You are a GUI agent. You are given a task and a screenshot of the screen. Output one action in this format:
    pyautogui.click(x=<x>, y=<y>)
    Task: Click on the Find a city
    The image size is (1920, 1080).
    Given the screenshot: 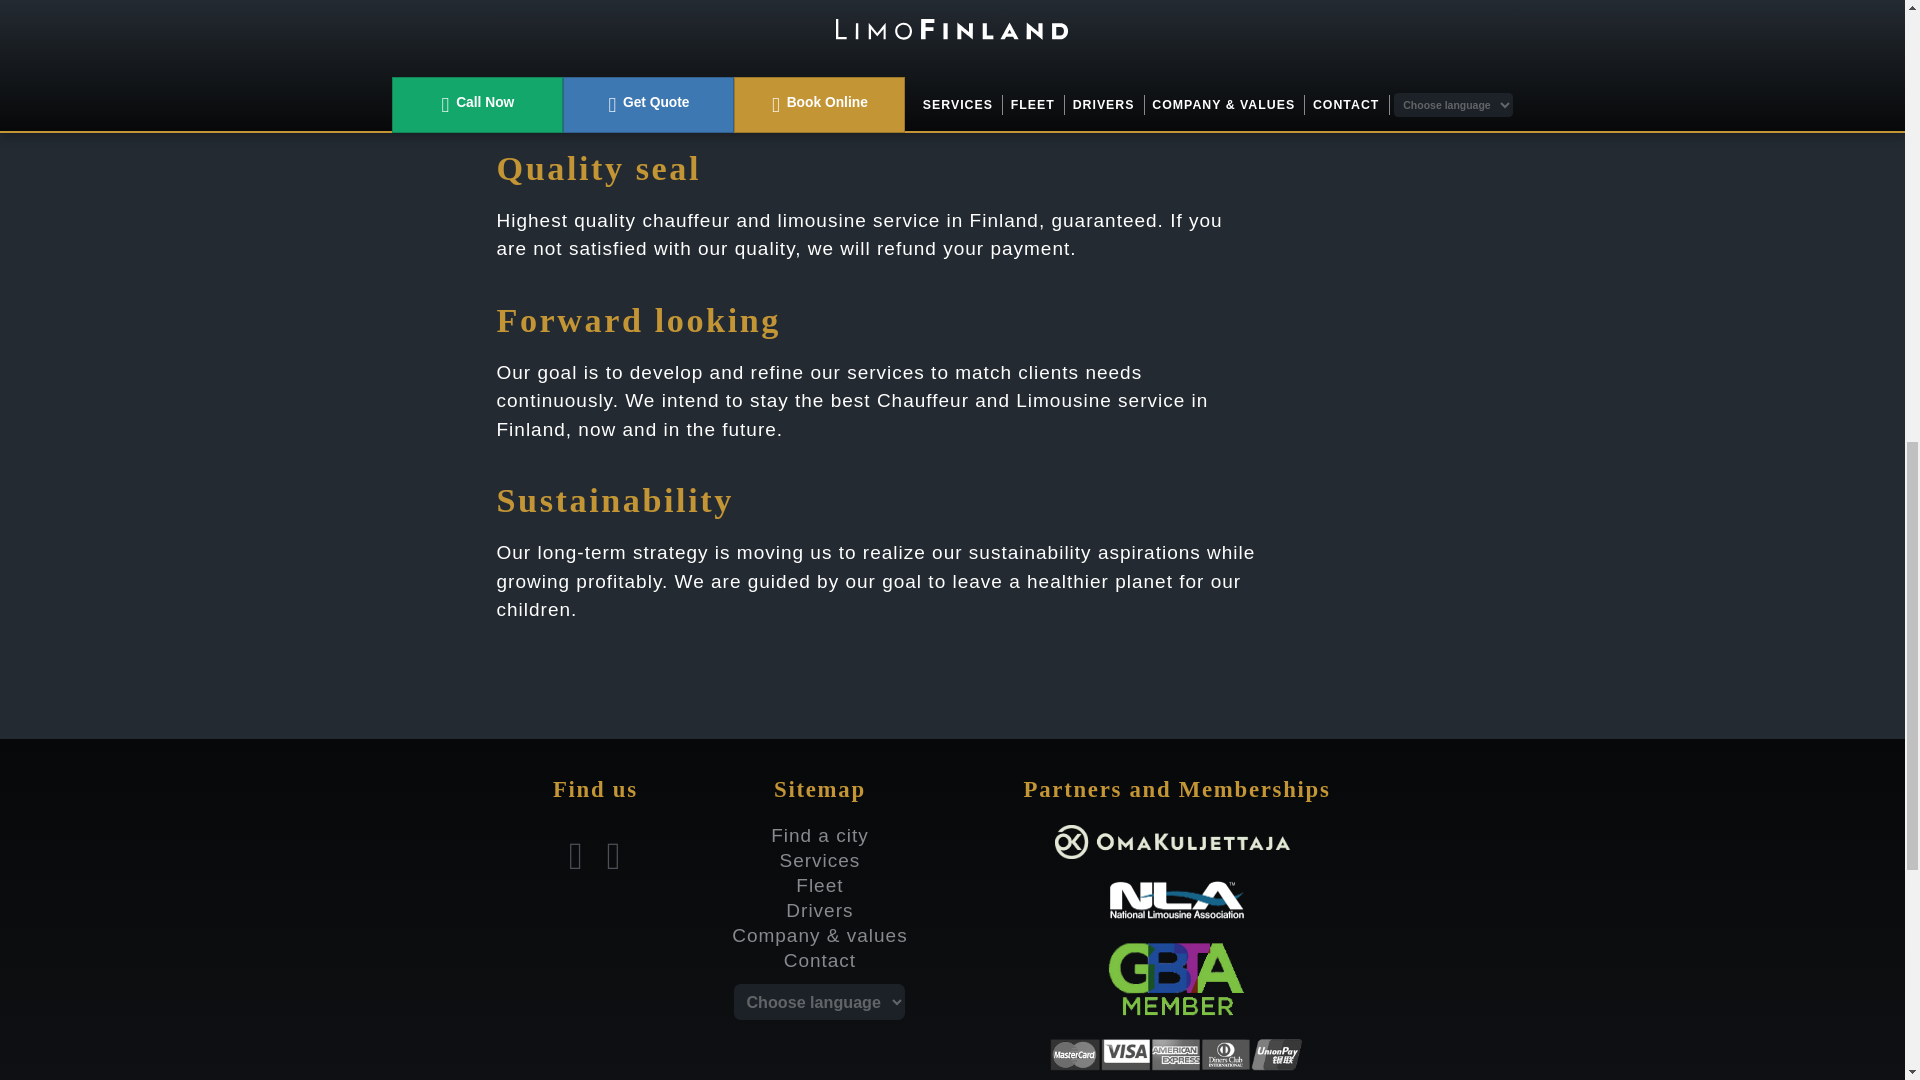 What is the action you would take?
    pyautogui.click(x=820, y=835)
    